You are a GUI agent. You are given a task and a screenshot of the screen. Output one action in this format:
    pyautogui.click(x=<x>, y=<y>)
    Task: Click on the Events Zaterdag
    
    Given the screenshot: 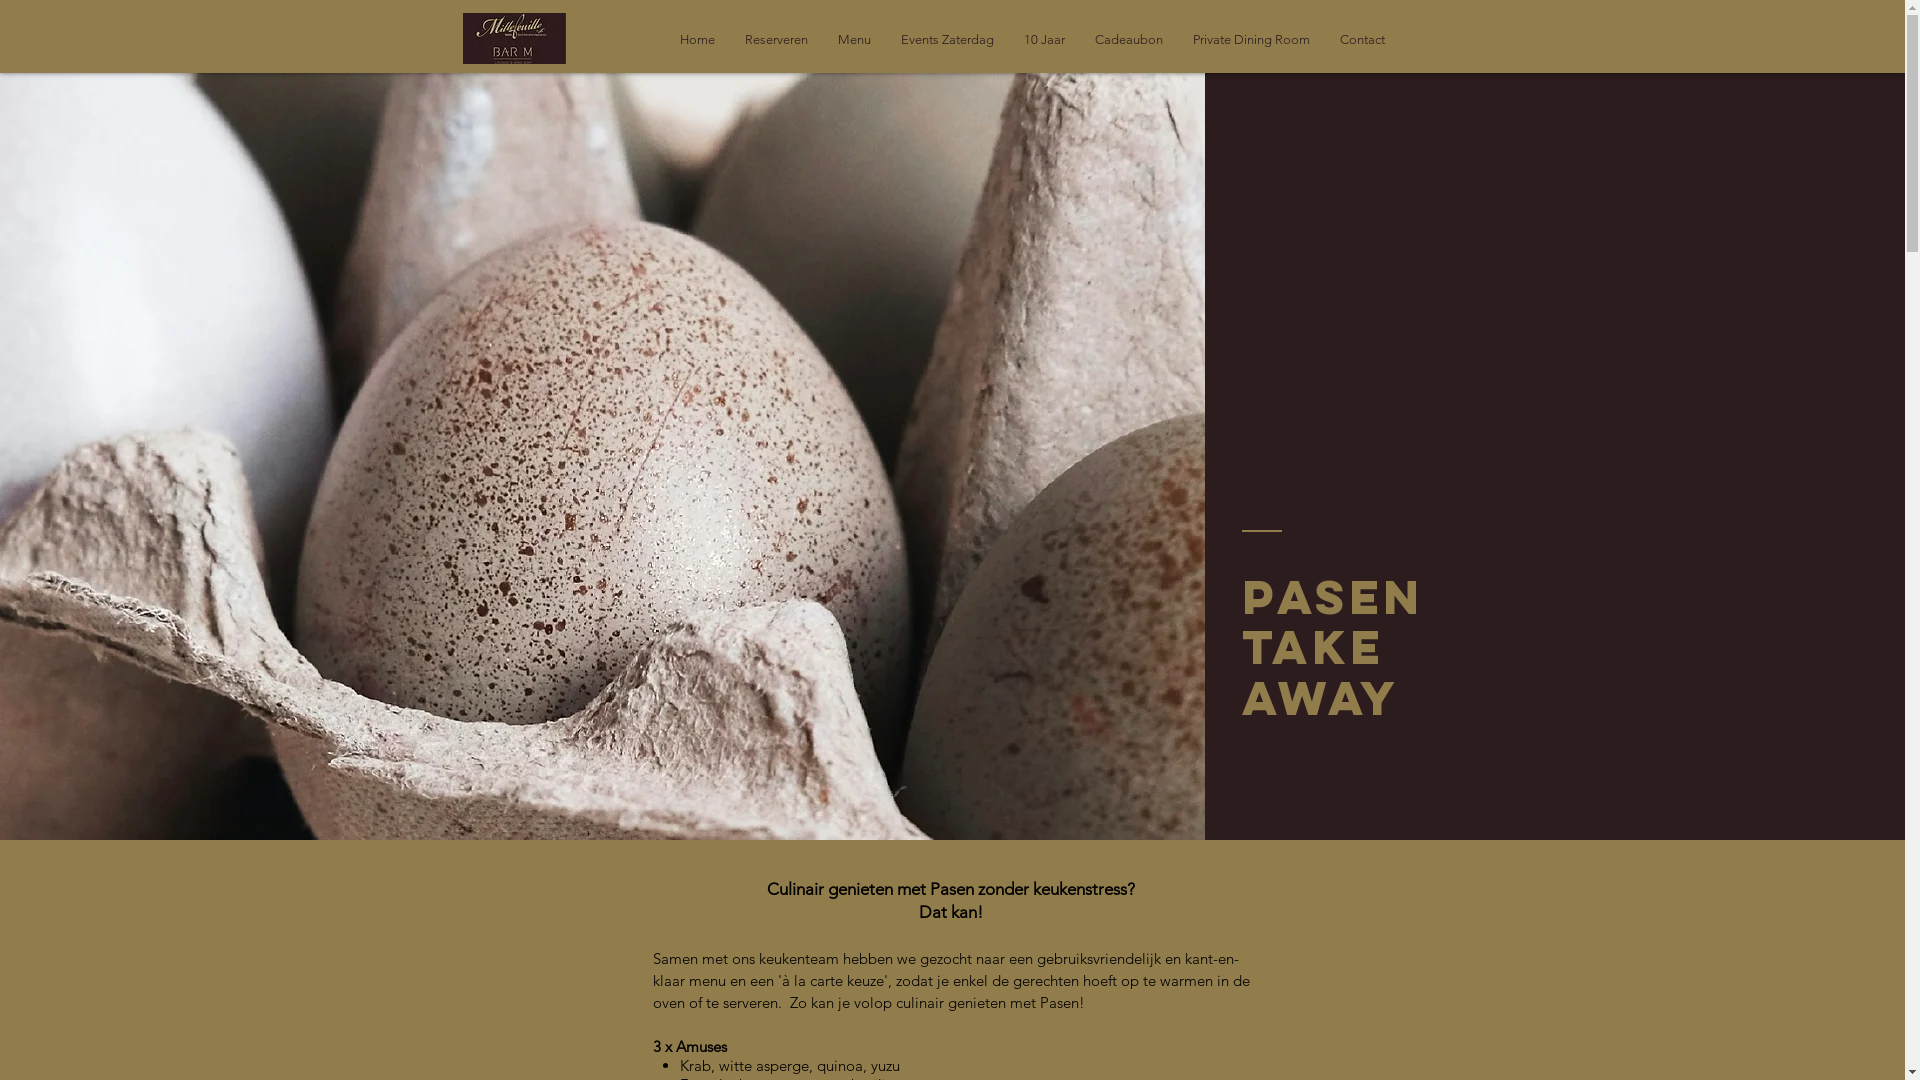 What is the action you would take?
    pyautogui.click(x=948, y=40)
    